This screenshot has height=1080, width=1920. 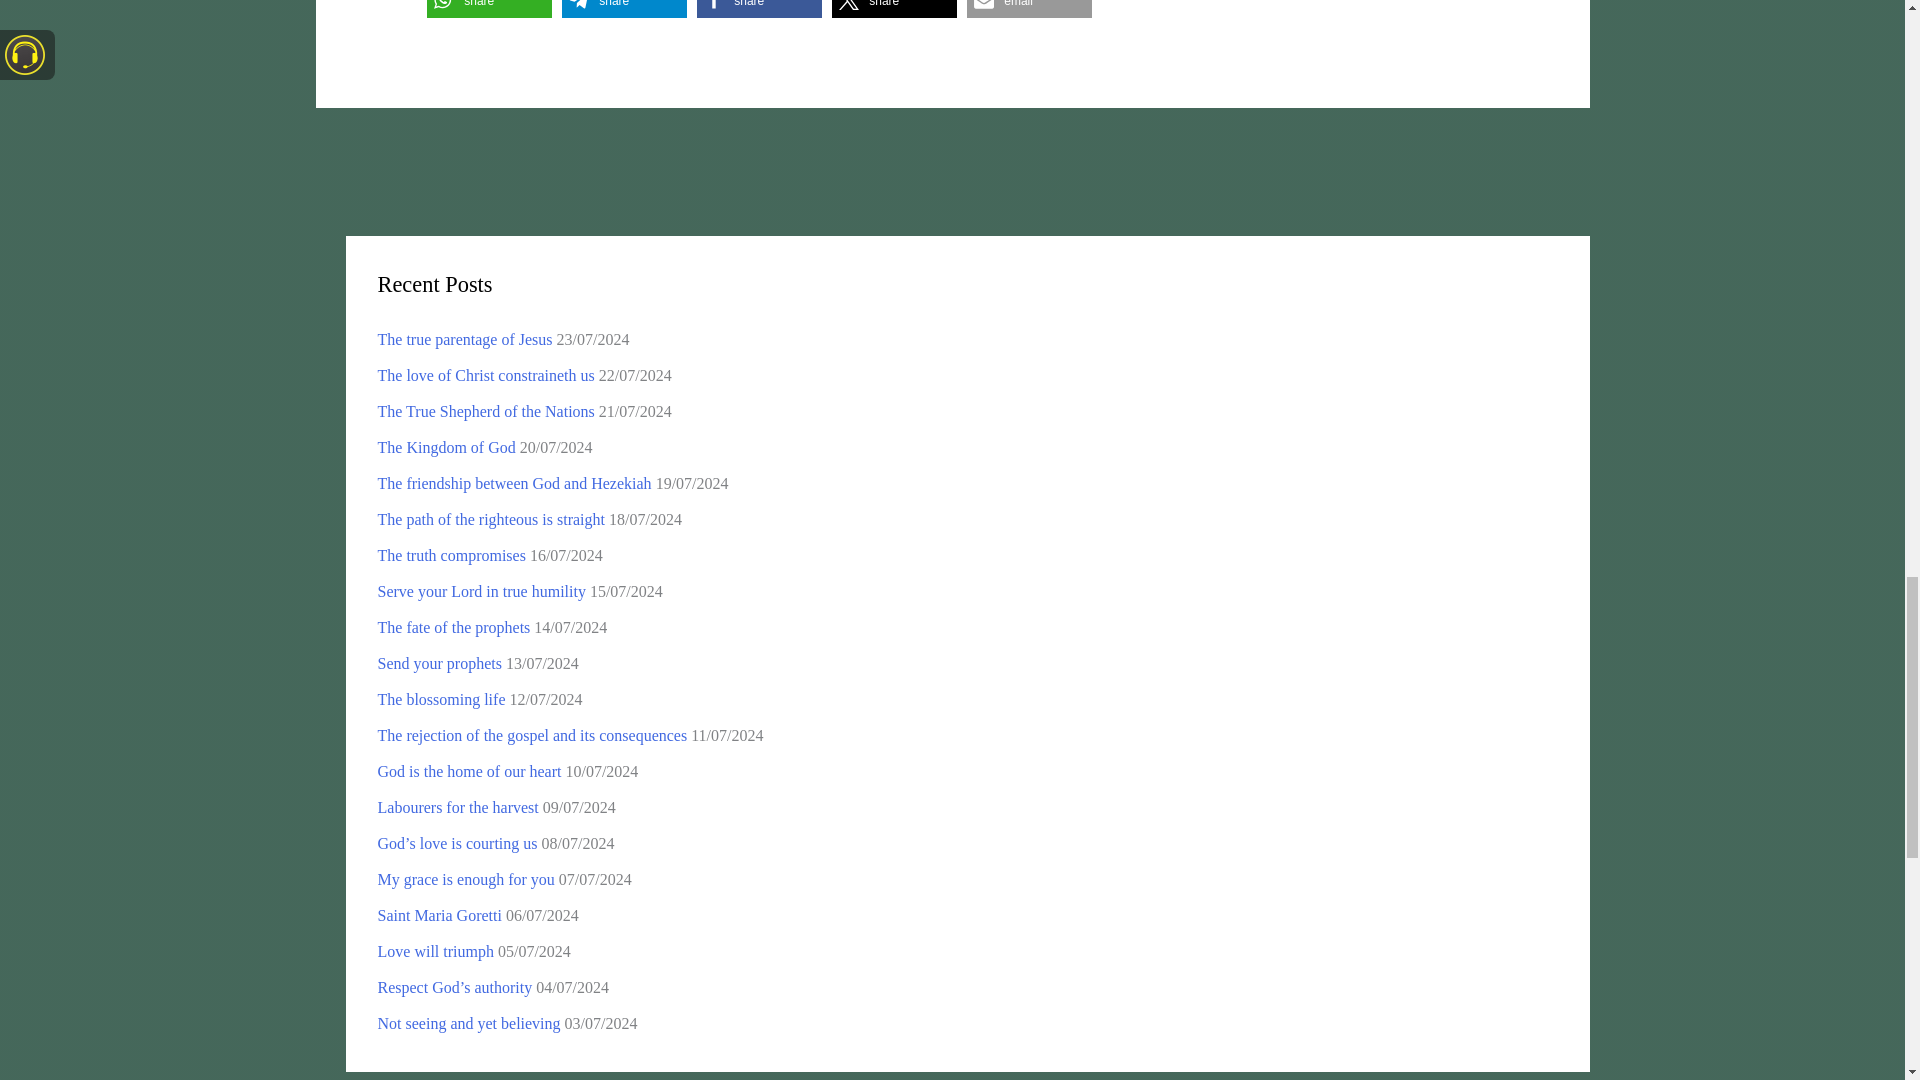 What do you see at coordinates (465, 338) in the screenshot?
I see `The true parentage of Jesus` at bounding box center [465, 338].